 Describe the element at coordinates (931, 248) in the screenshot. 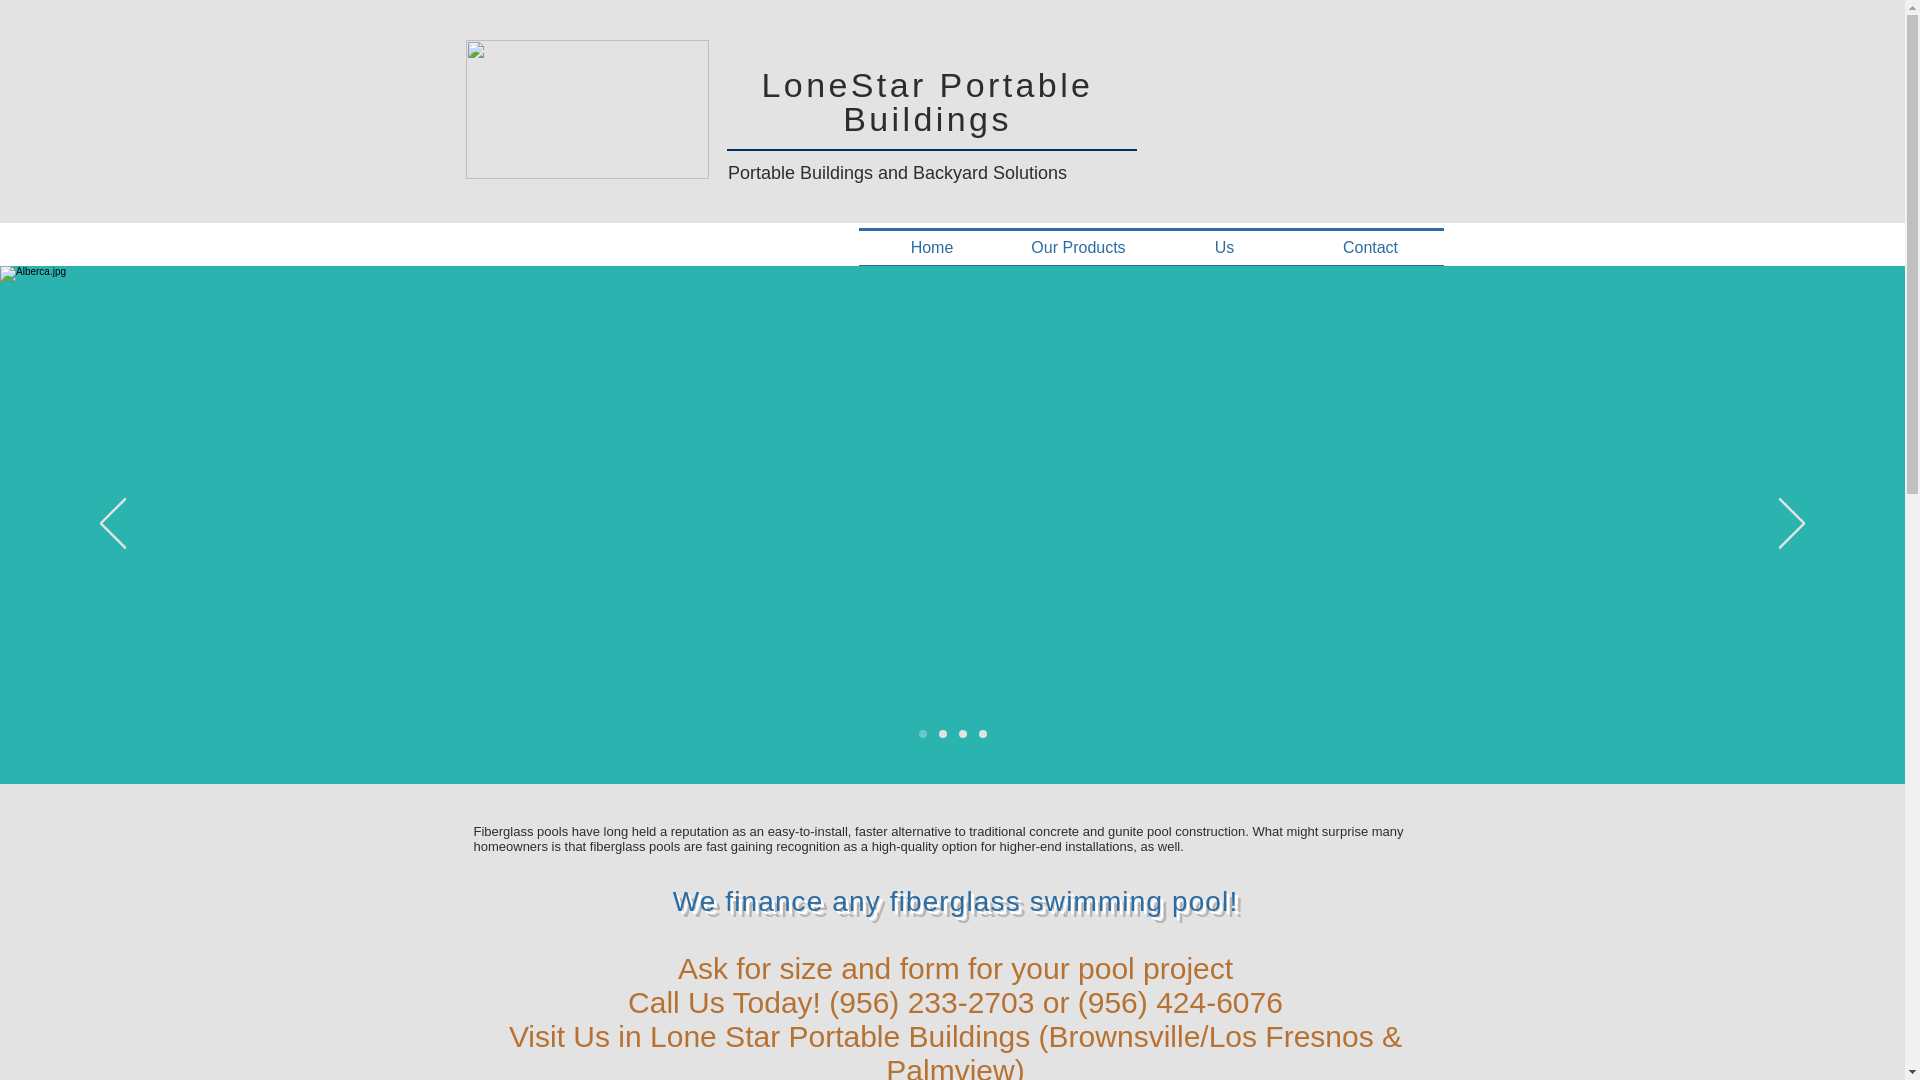

I see `Home` at that location.